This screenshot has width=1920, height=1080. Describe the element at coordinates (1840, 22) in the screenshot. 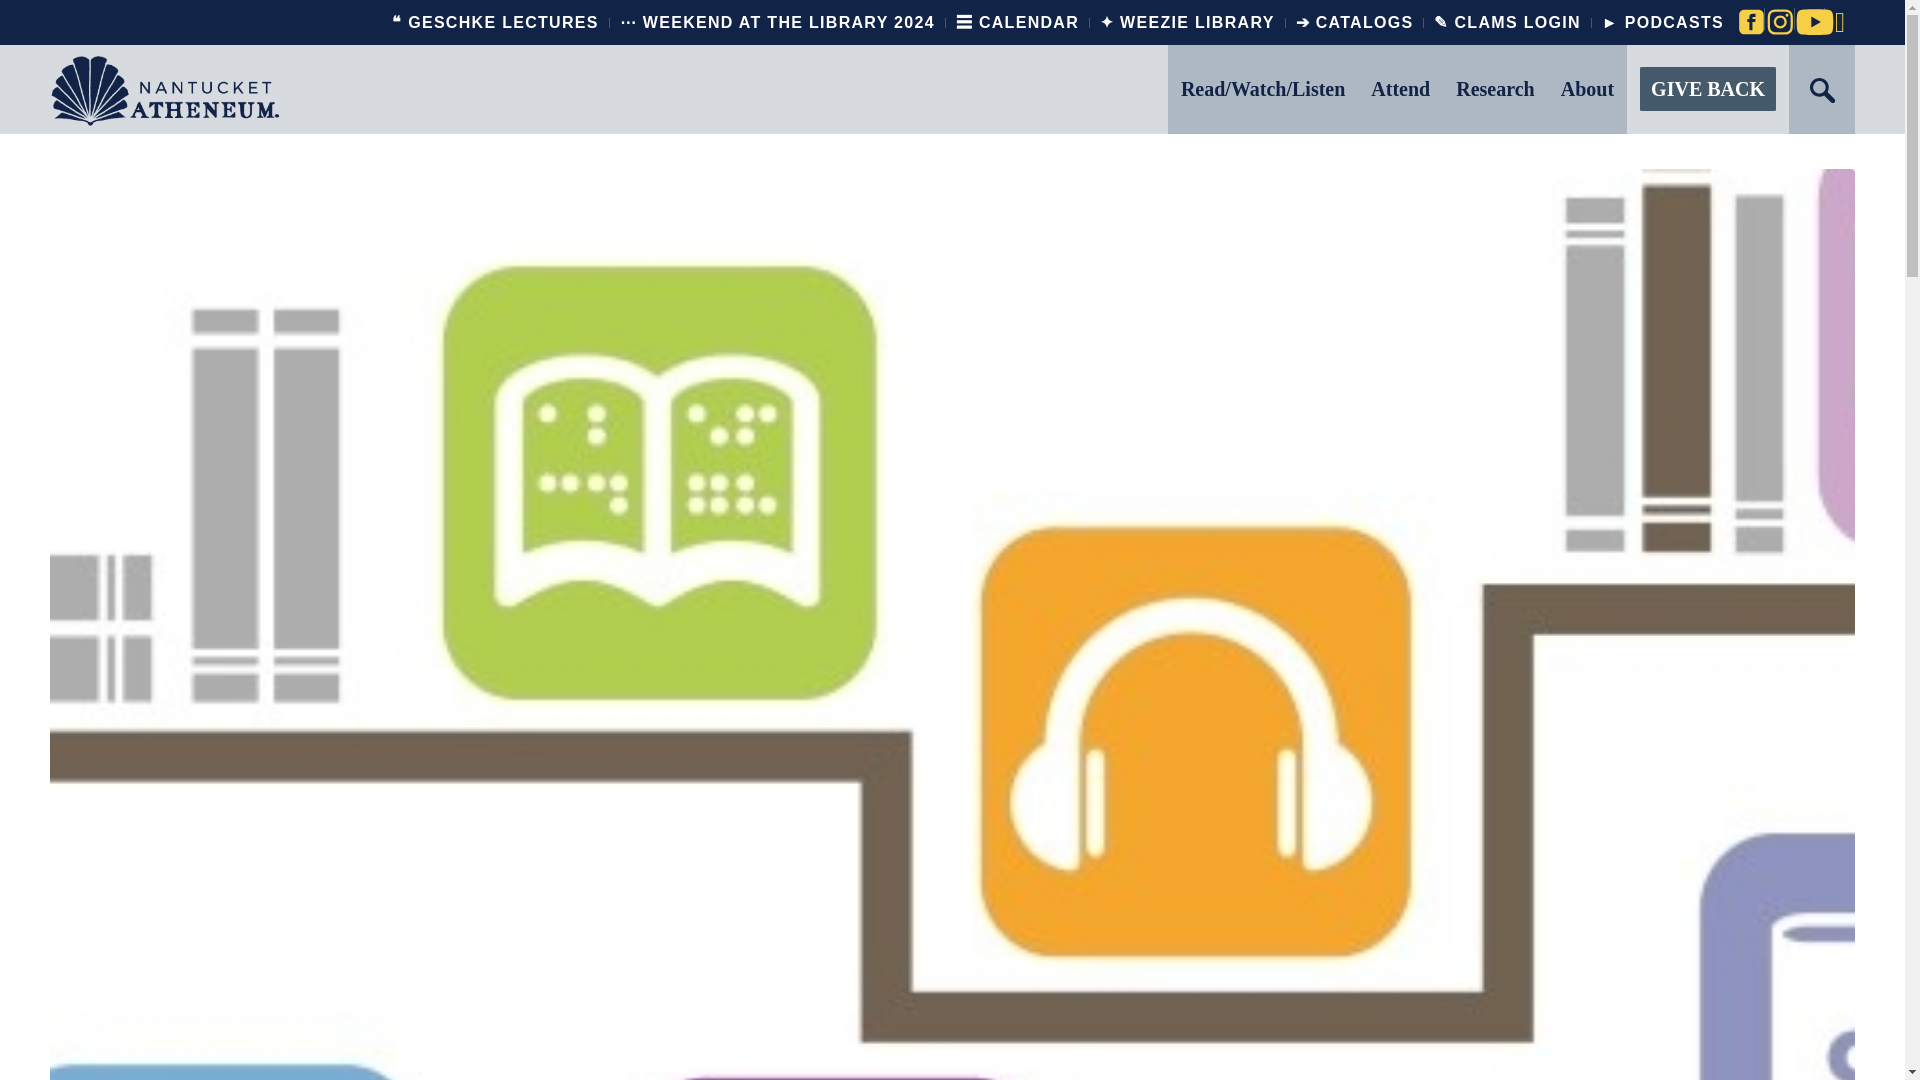

I see `LinkedIn` at that location.